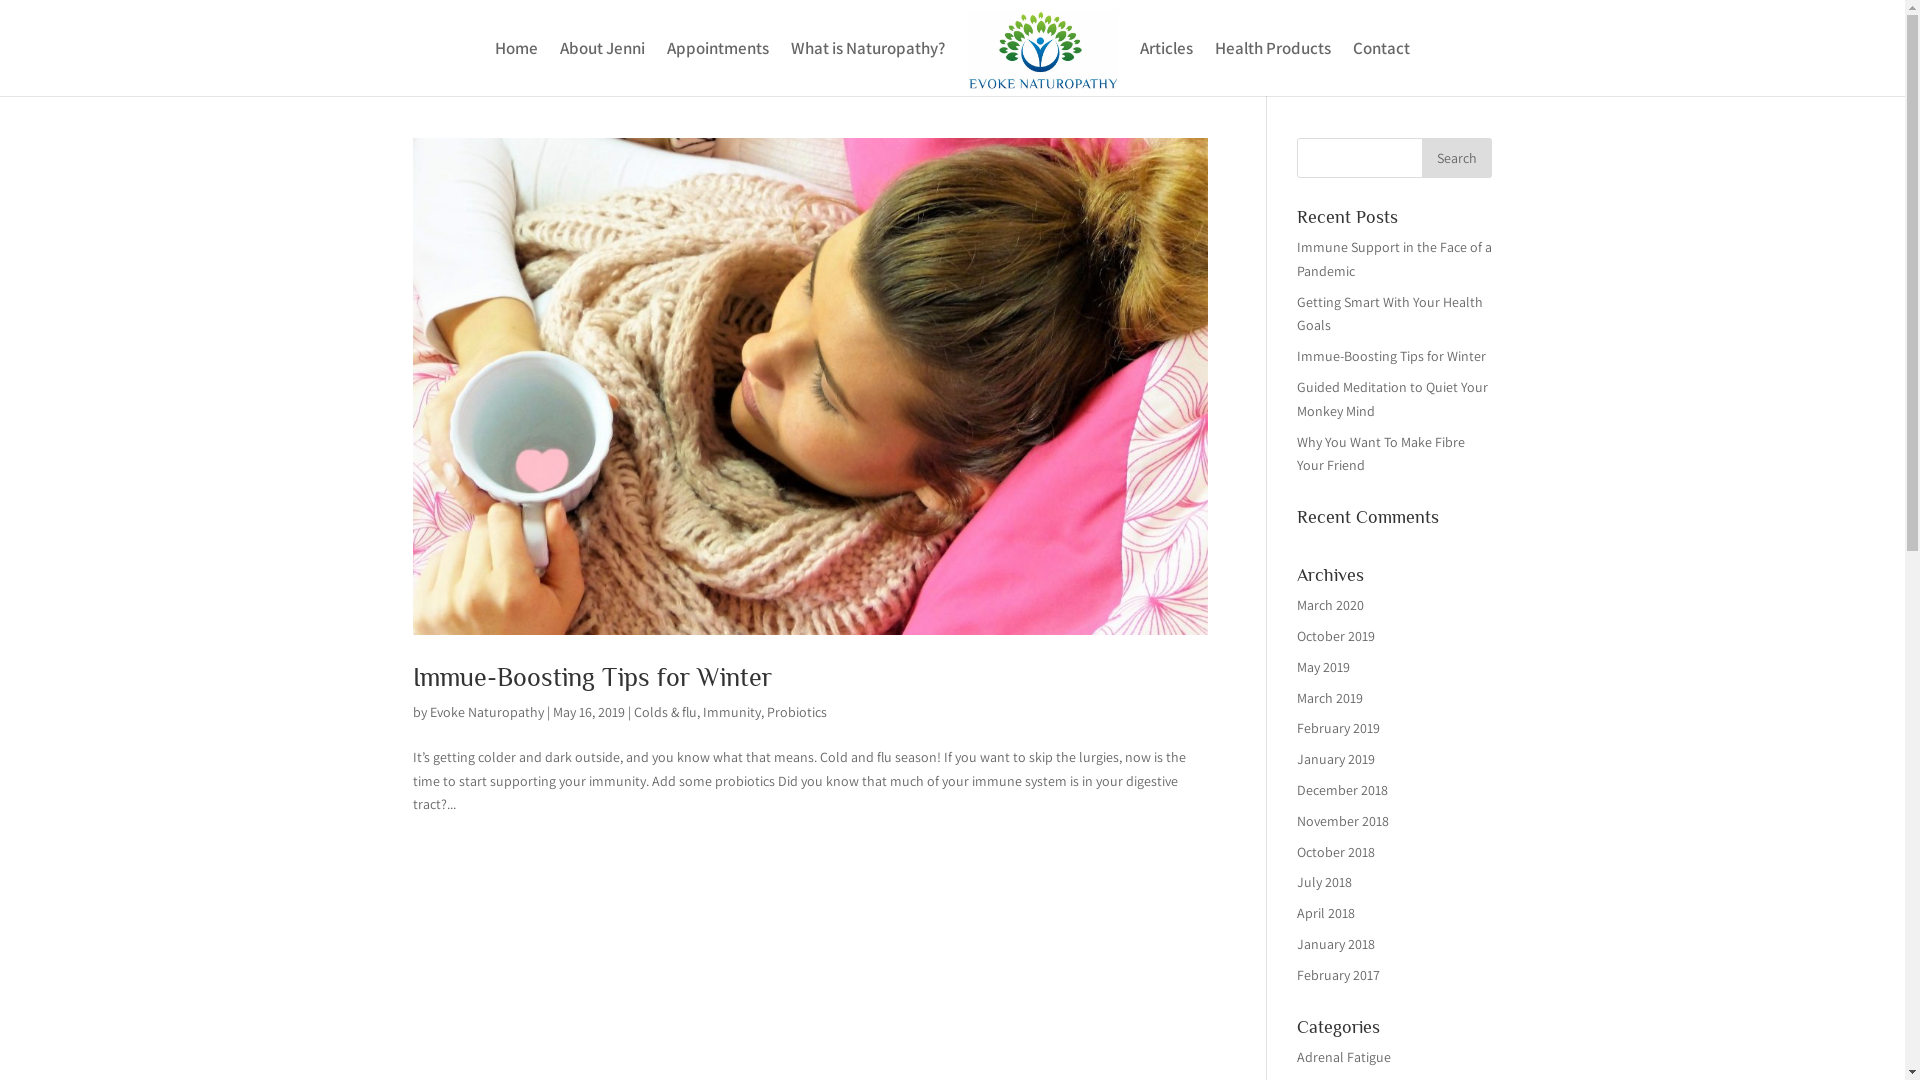 The height and width of the screenshot is (1080, 1920). I want to click on Immunity, so click(731, 712).